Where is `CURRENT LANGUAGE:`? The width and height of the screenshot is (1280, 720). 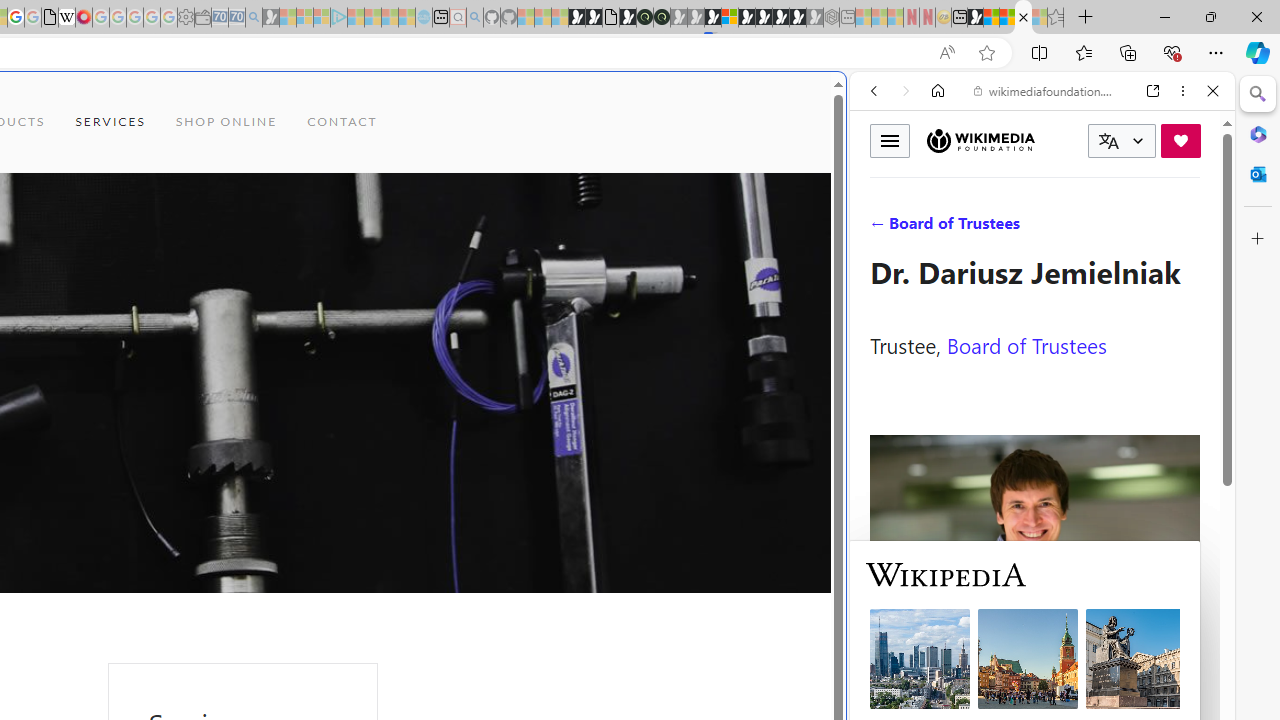 CURRENT LANGUAGE: is located at coordinates (1122, 141).